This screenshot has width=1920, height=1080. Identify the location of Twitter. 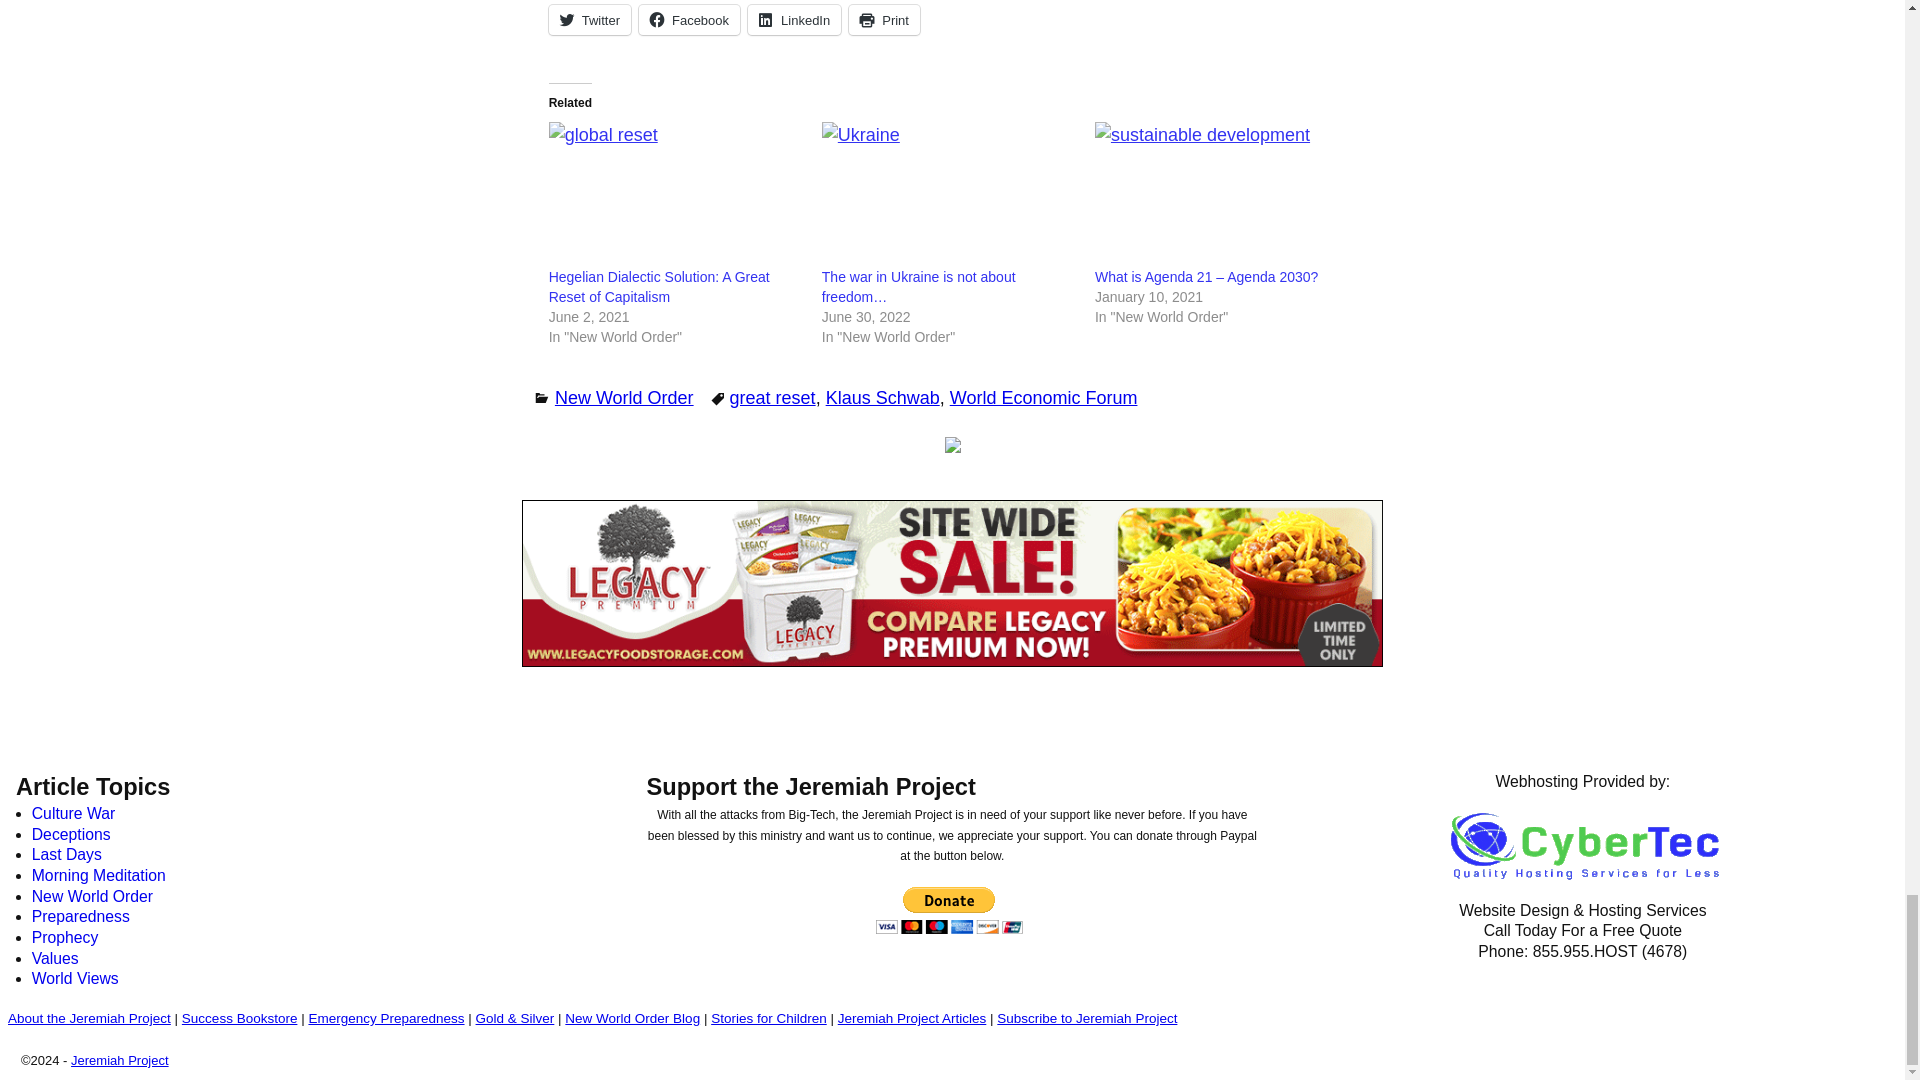
(590, 20).